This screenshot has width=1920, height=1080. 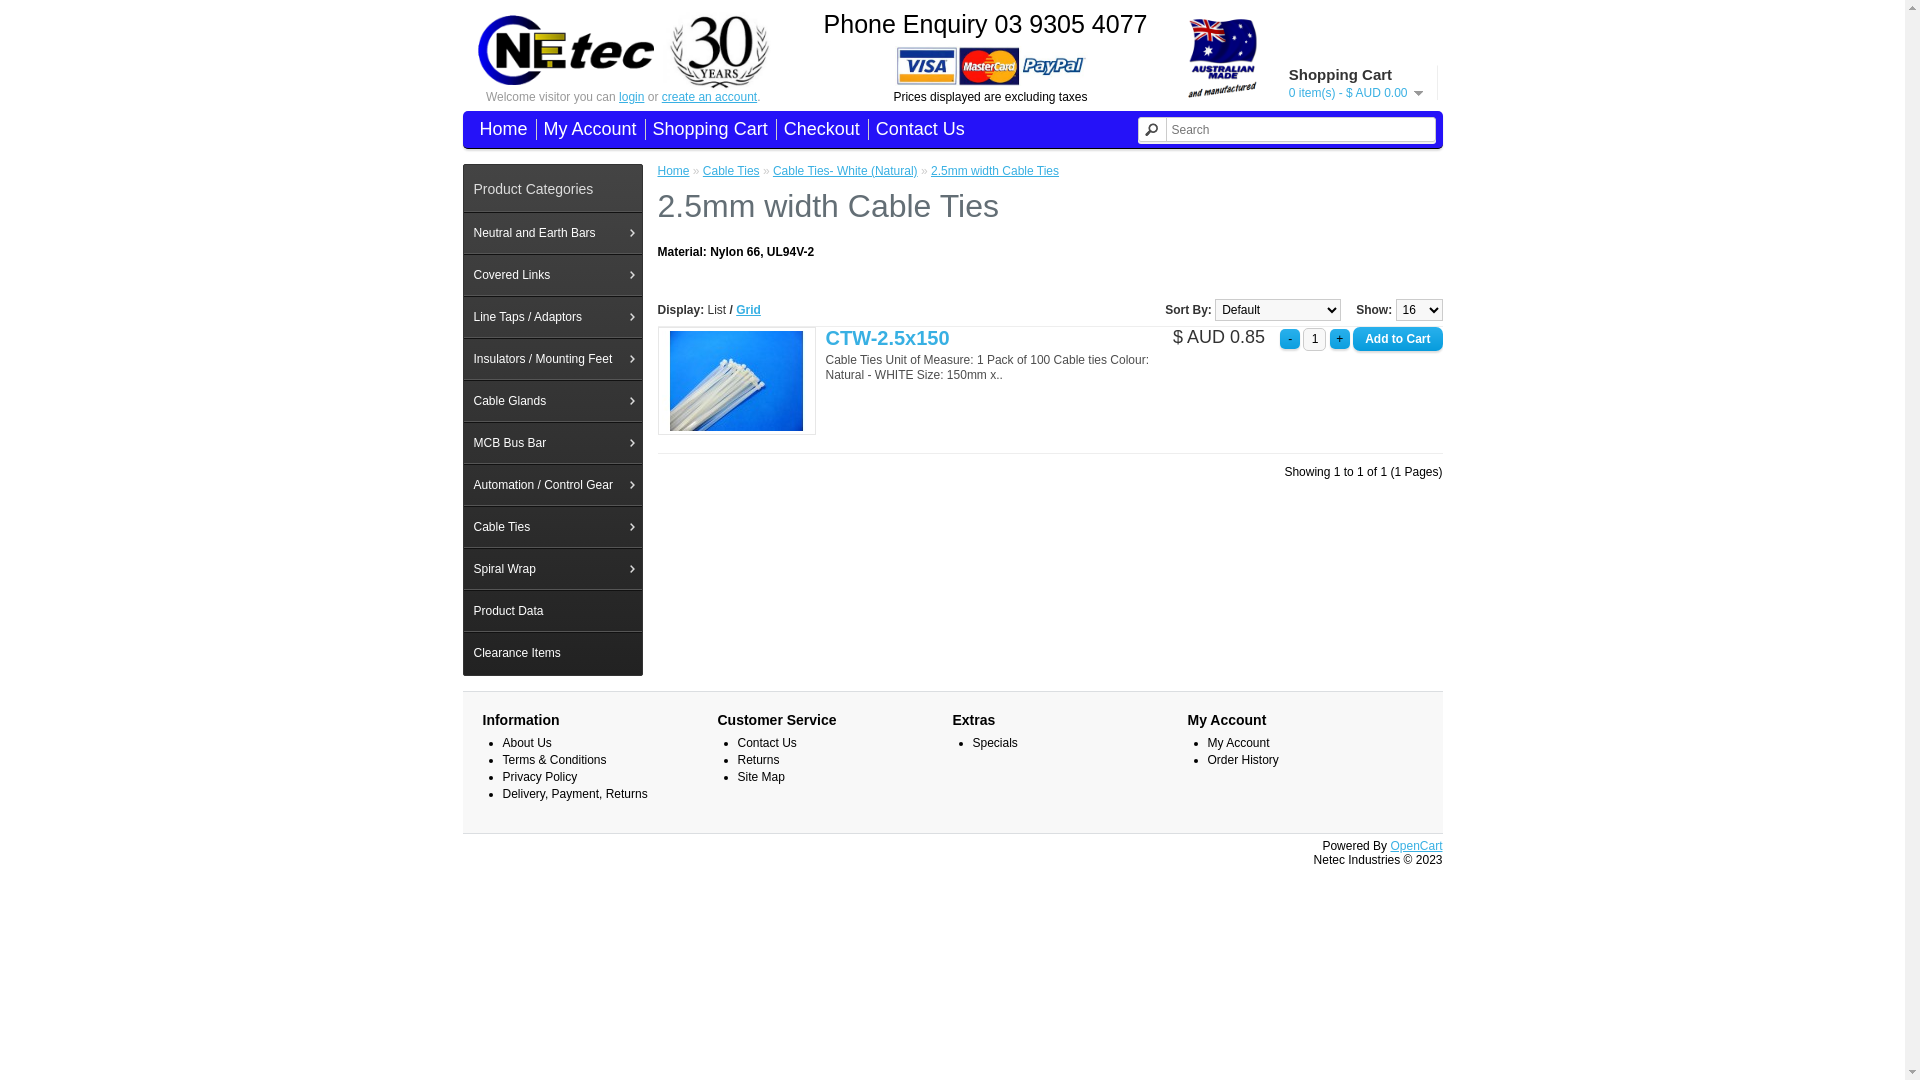 I want to click on login, so click(x=632, y=97).